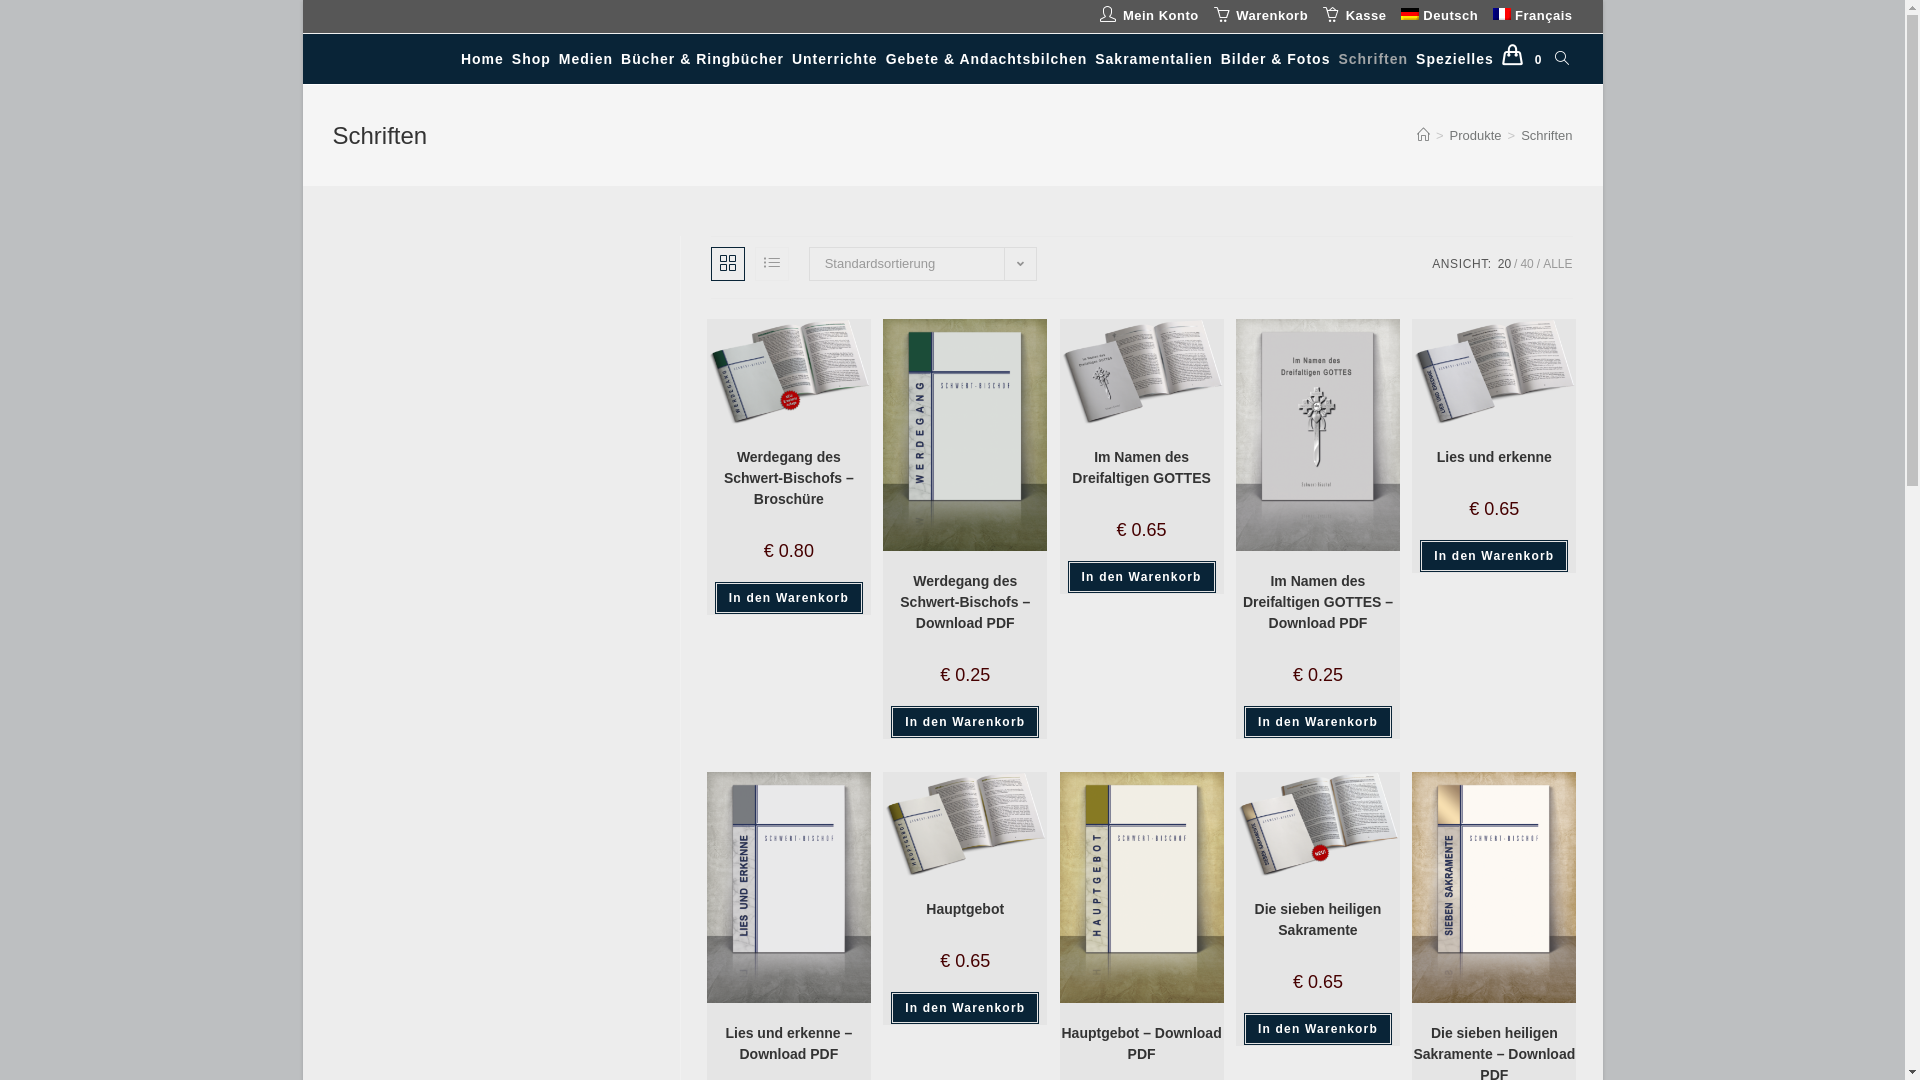 The height and width of the screenshot is (1080, 1920). Describe the element at coordinates (987, 59) in the screenshot. I see `Gebete & Andachtsbilchen` at that location.